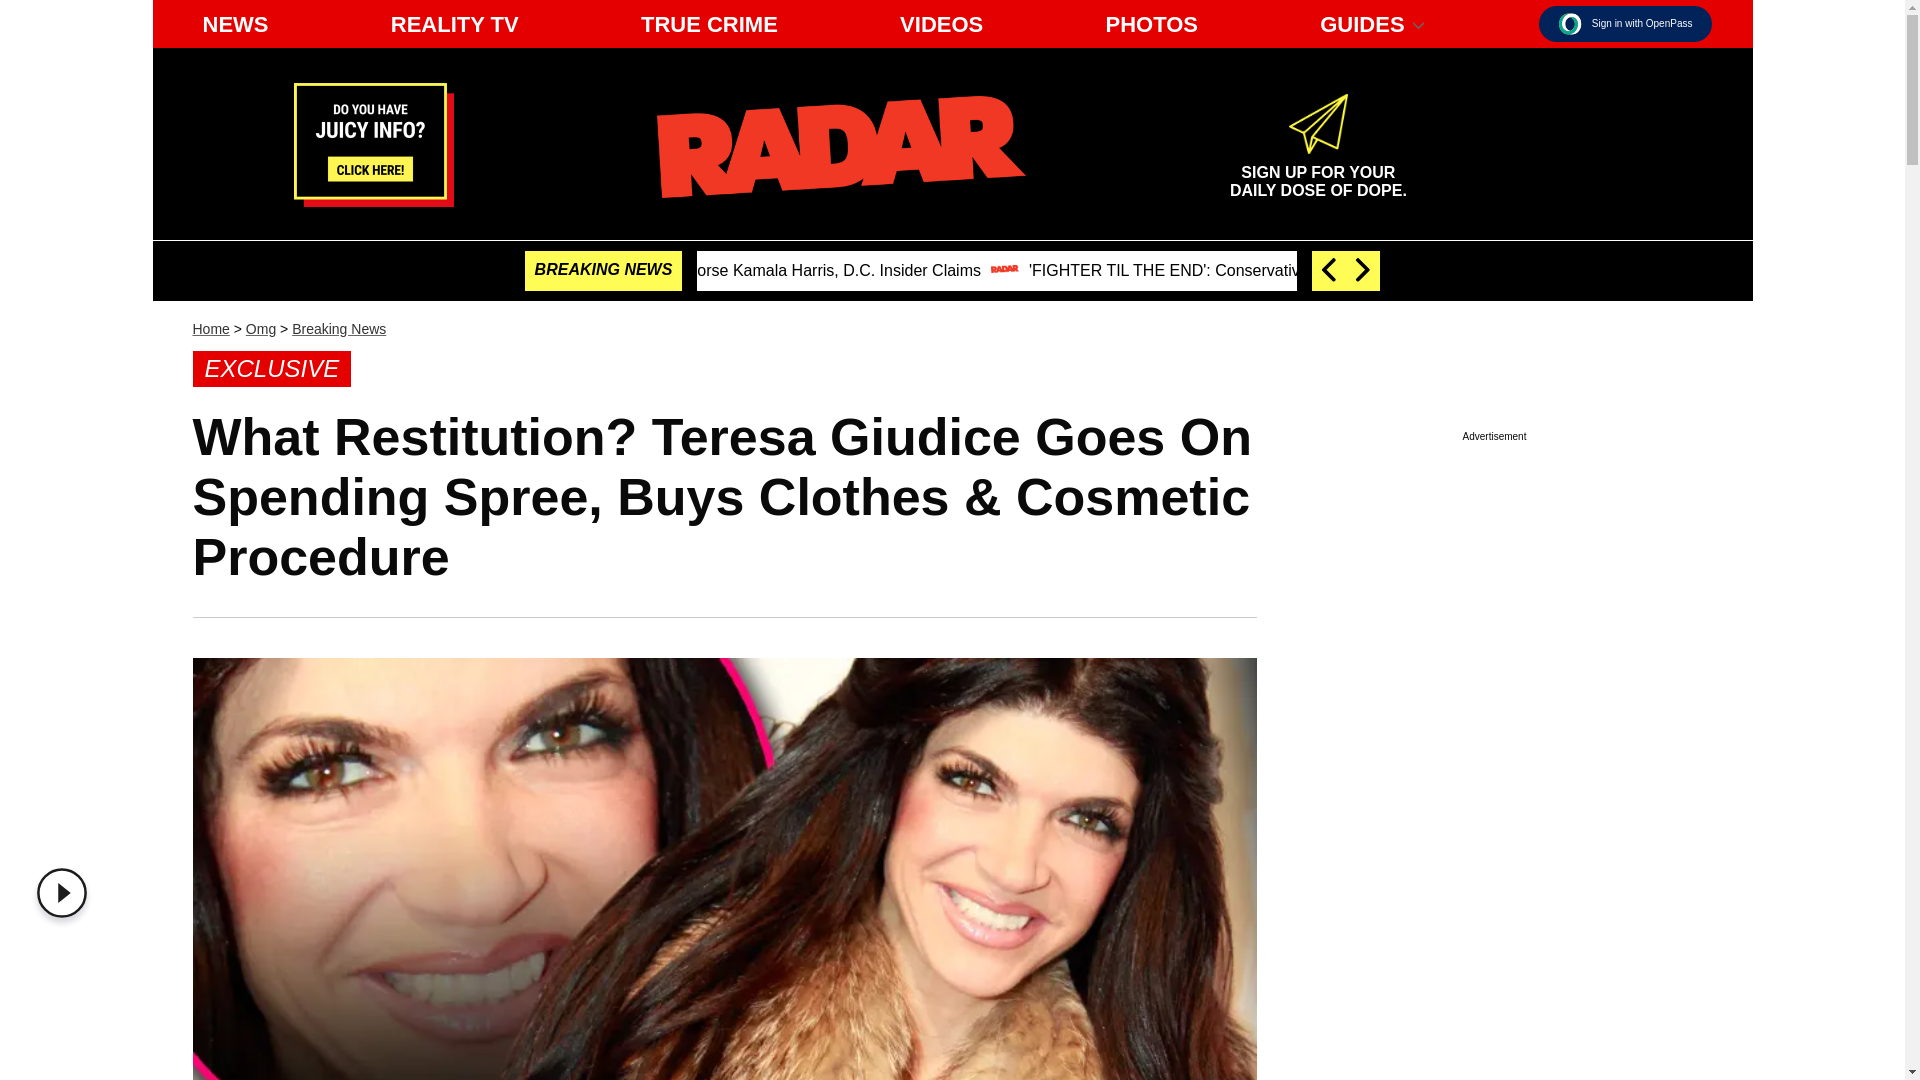  I want to click on VIDEOS, so click(1318, 172).